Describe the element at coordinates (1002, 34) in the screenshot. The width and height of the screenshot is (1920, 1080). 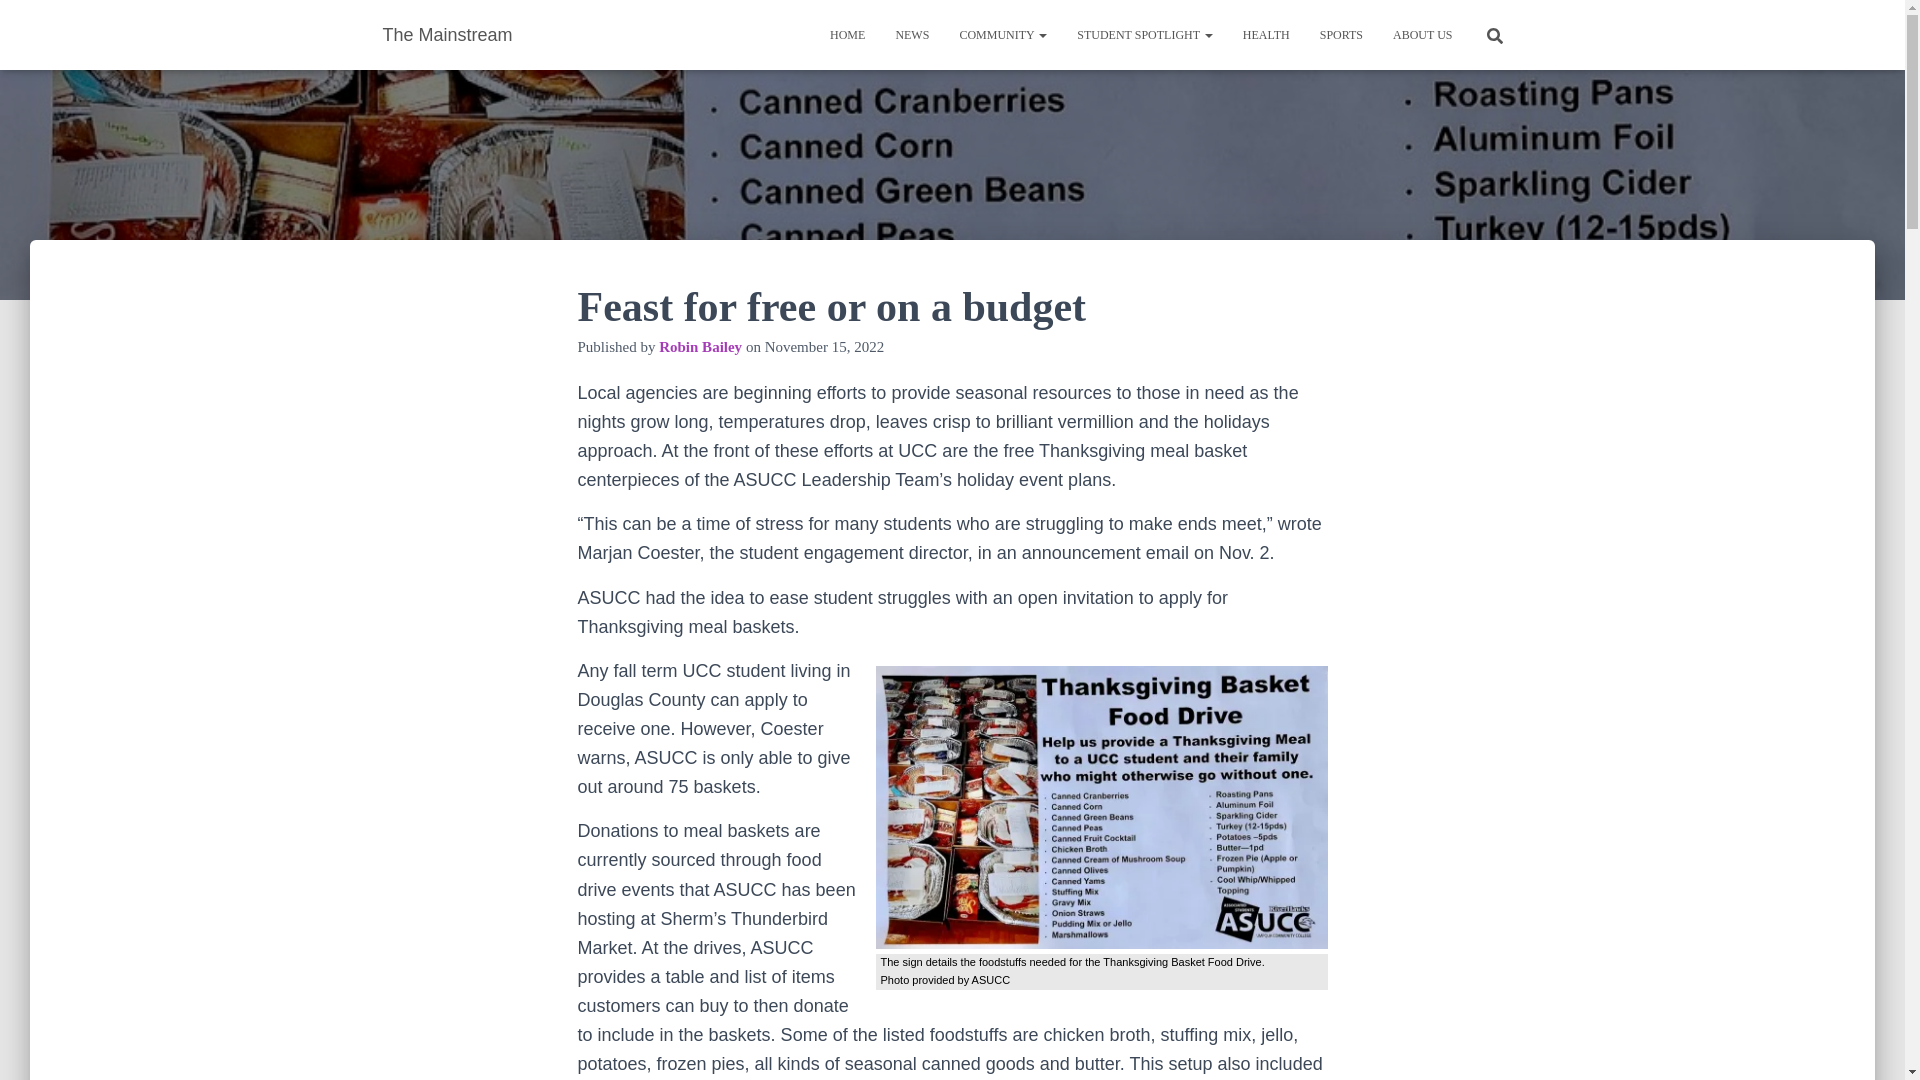
I see `COMMUNITY` at that location.